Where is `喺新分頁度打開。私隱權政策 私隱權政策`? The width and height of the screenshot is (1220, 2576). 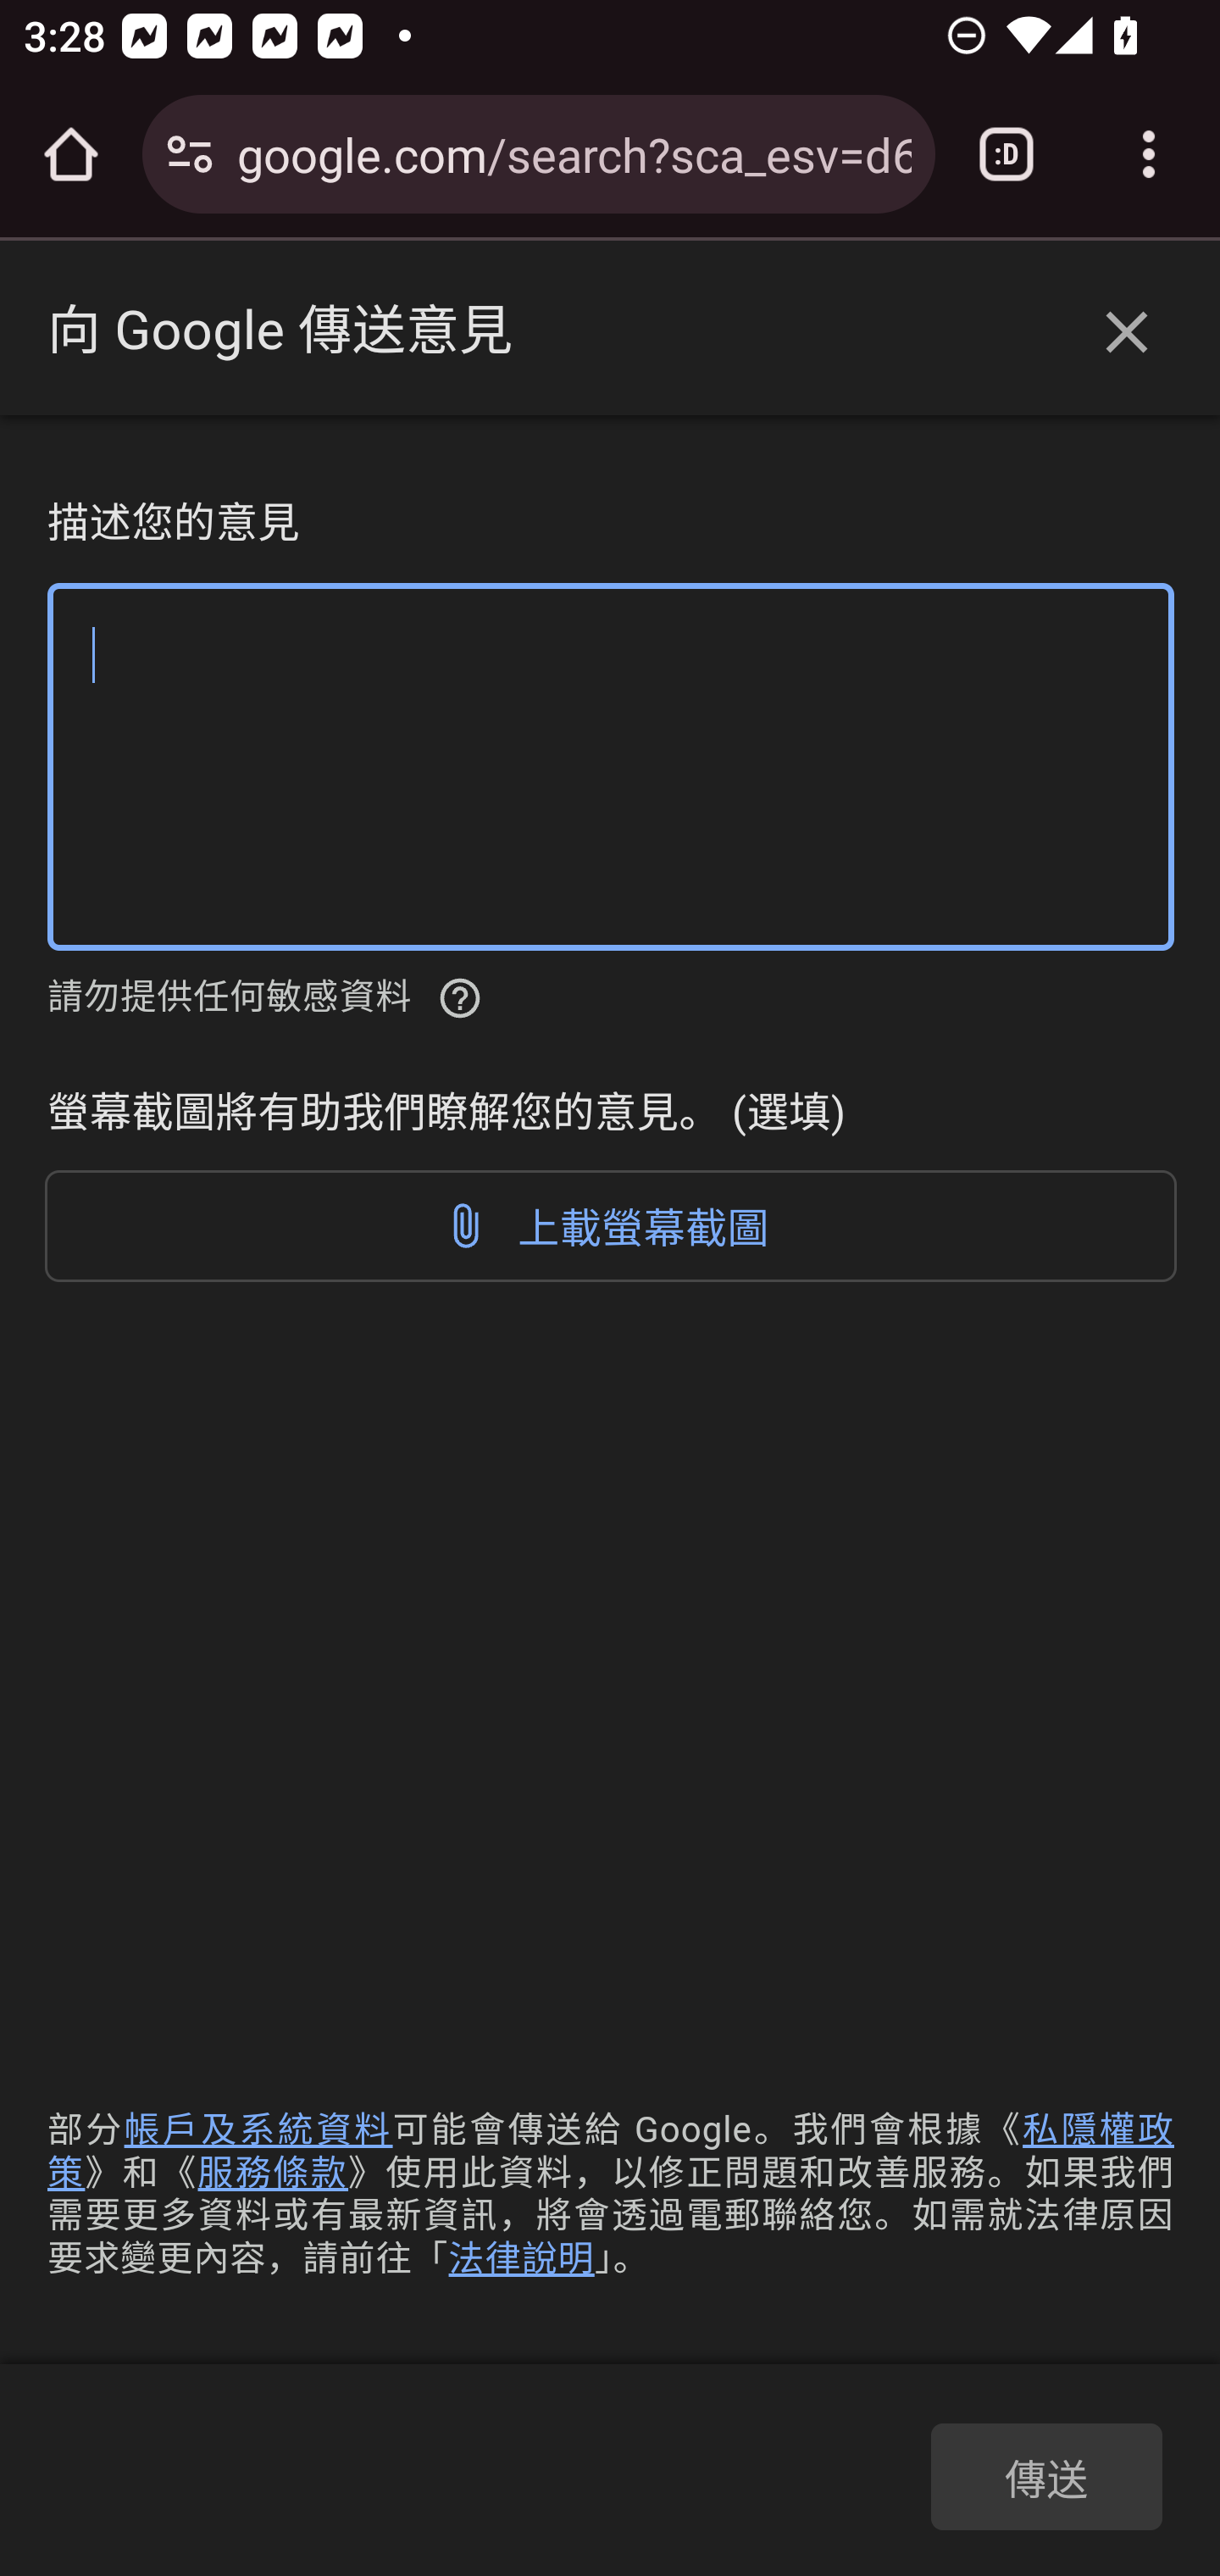
喺新分頁度打開。私隱權政策 私隱權政策 is located at coordinates (612, 2151).